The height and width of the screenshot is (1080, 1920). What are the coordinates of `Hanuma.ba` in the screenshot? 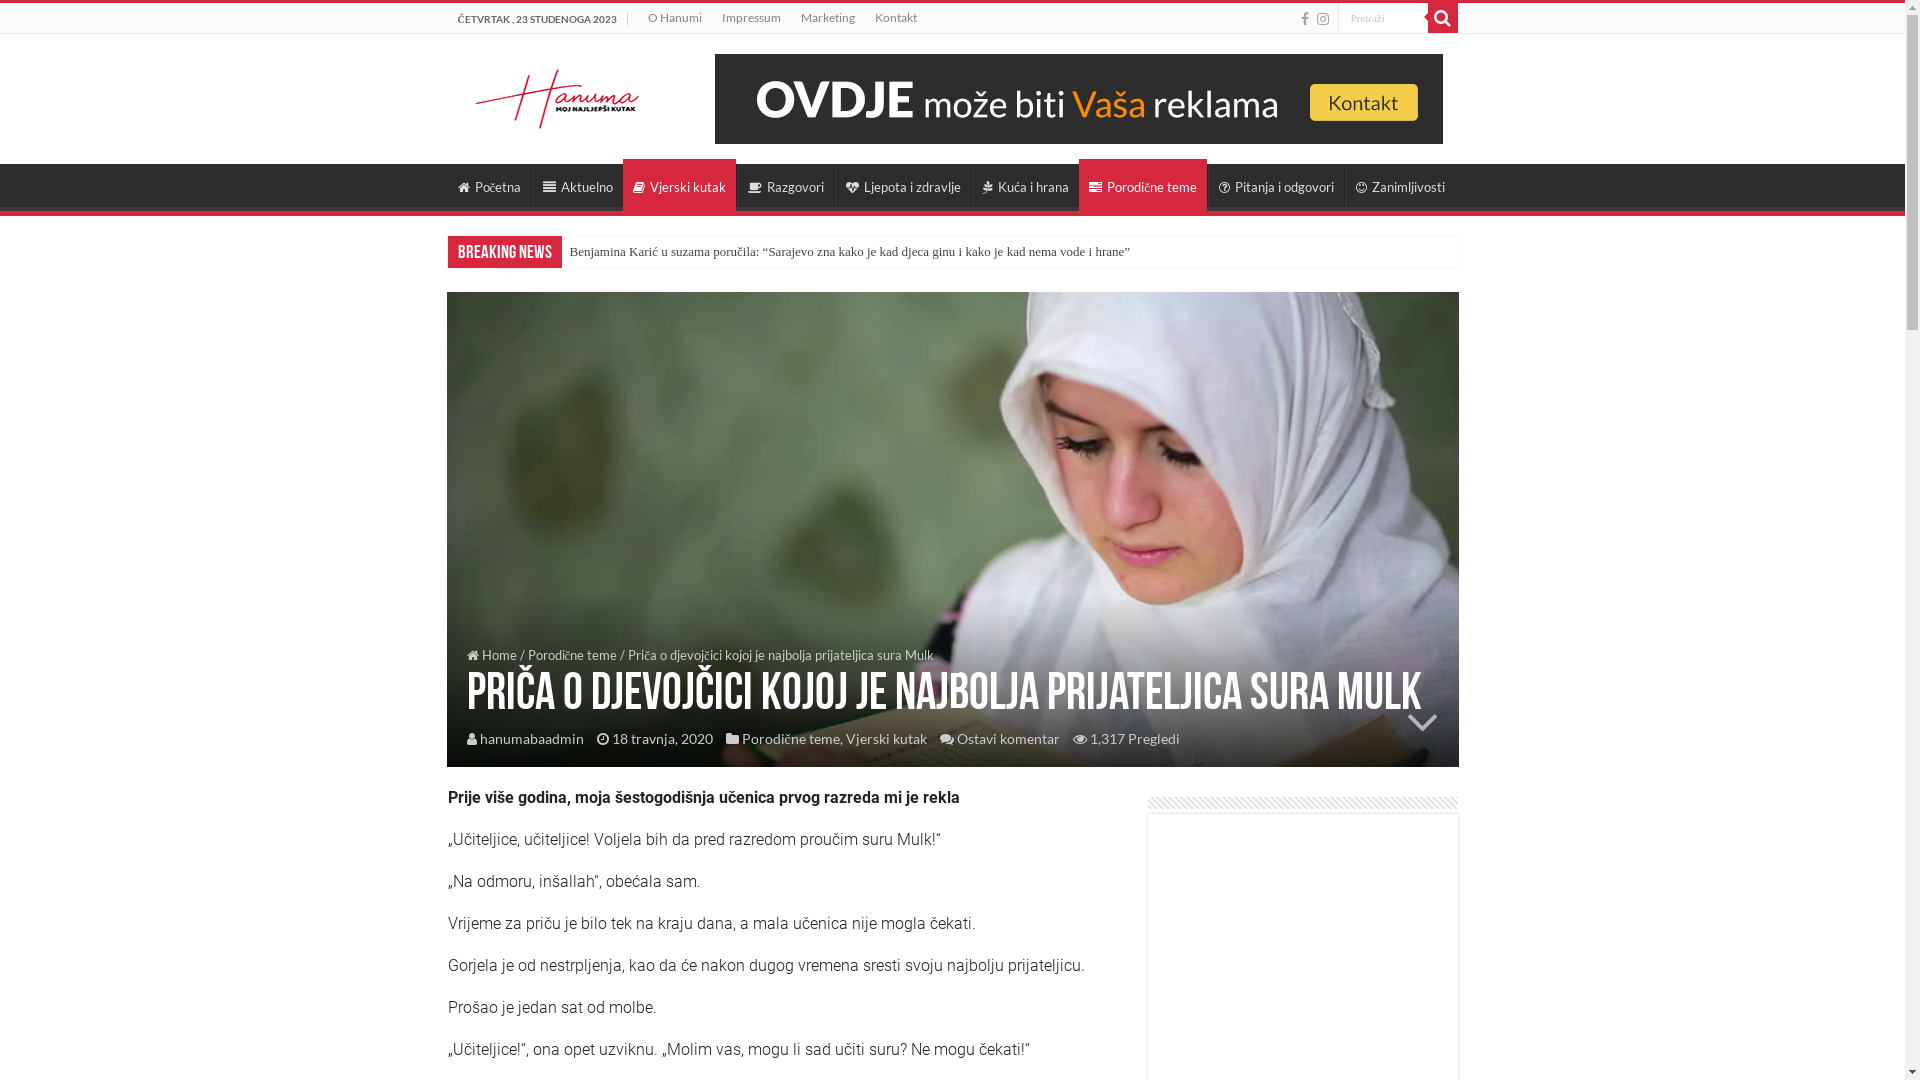 It's located at (557, 95).